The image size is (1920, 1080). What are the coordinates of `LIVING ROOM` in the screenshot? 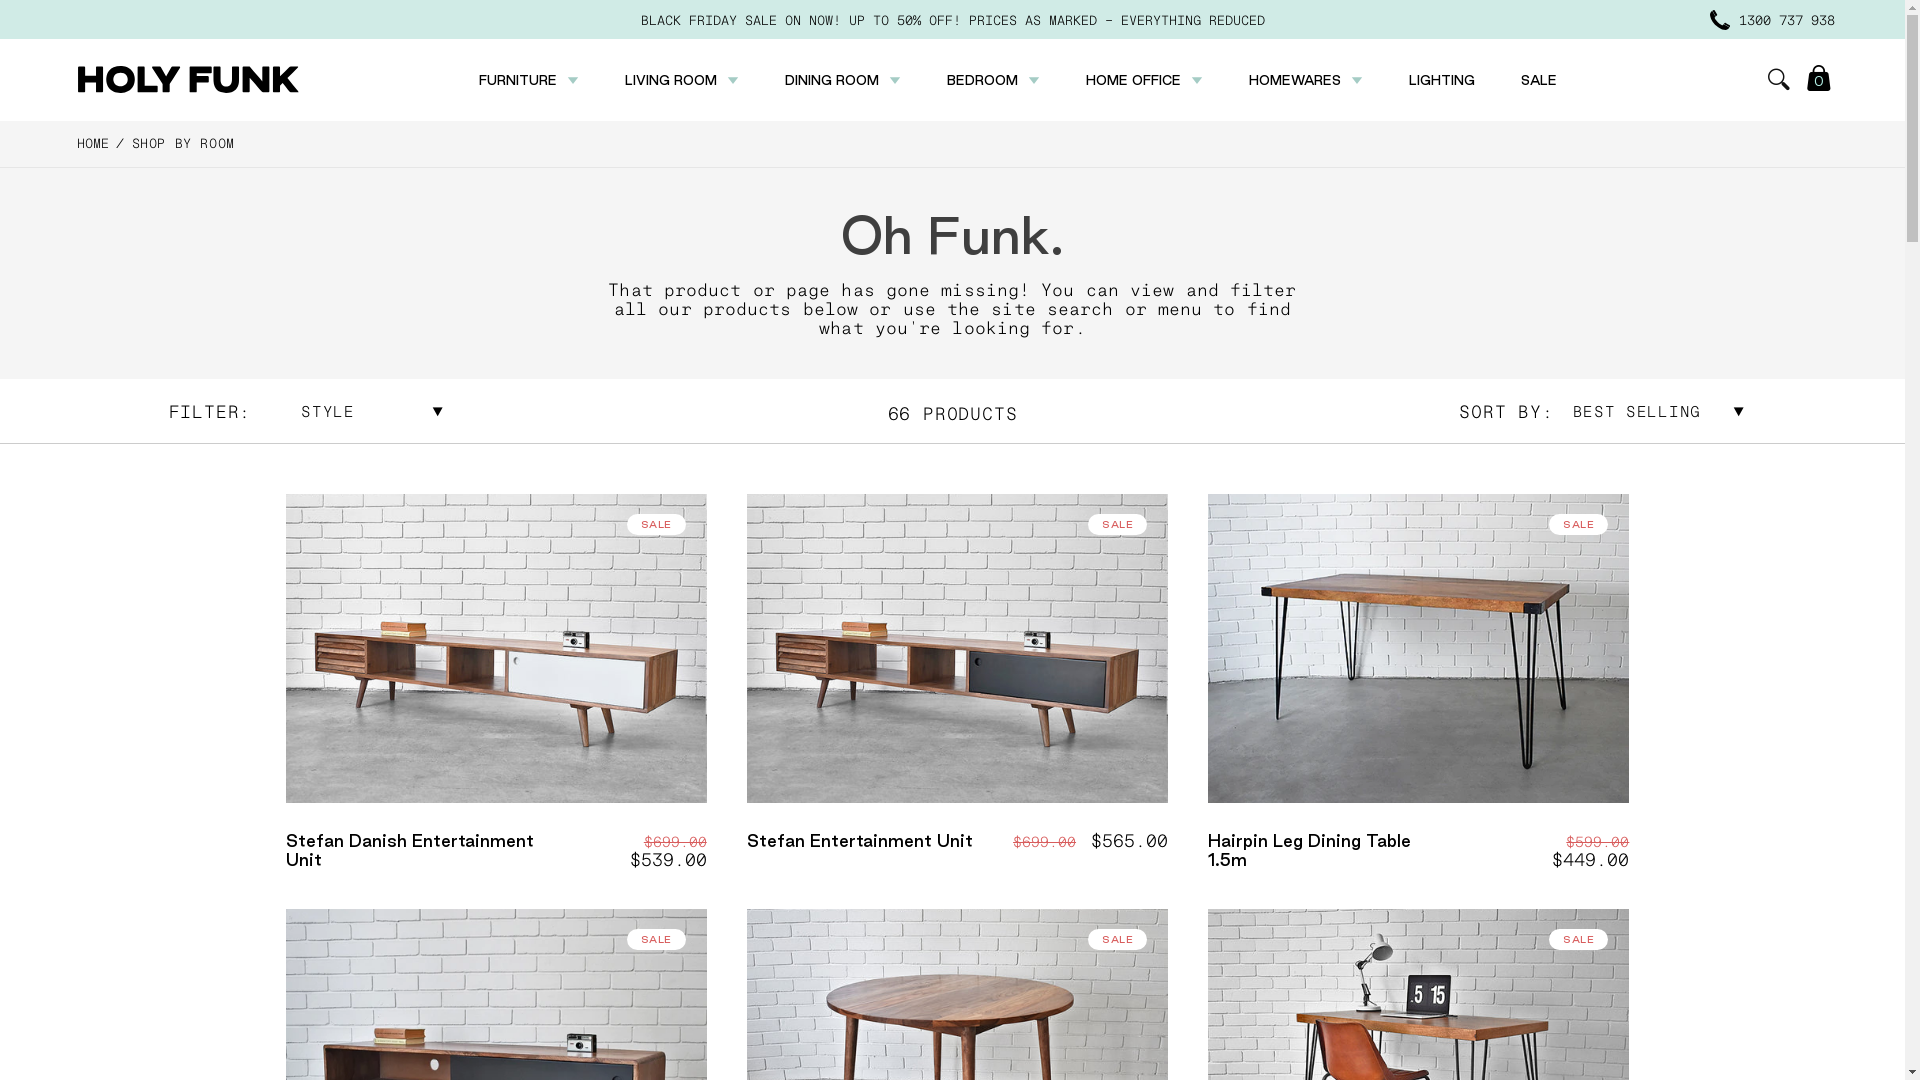 It's located at (670, 80).